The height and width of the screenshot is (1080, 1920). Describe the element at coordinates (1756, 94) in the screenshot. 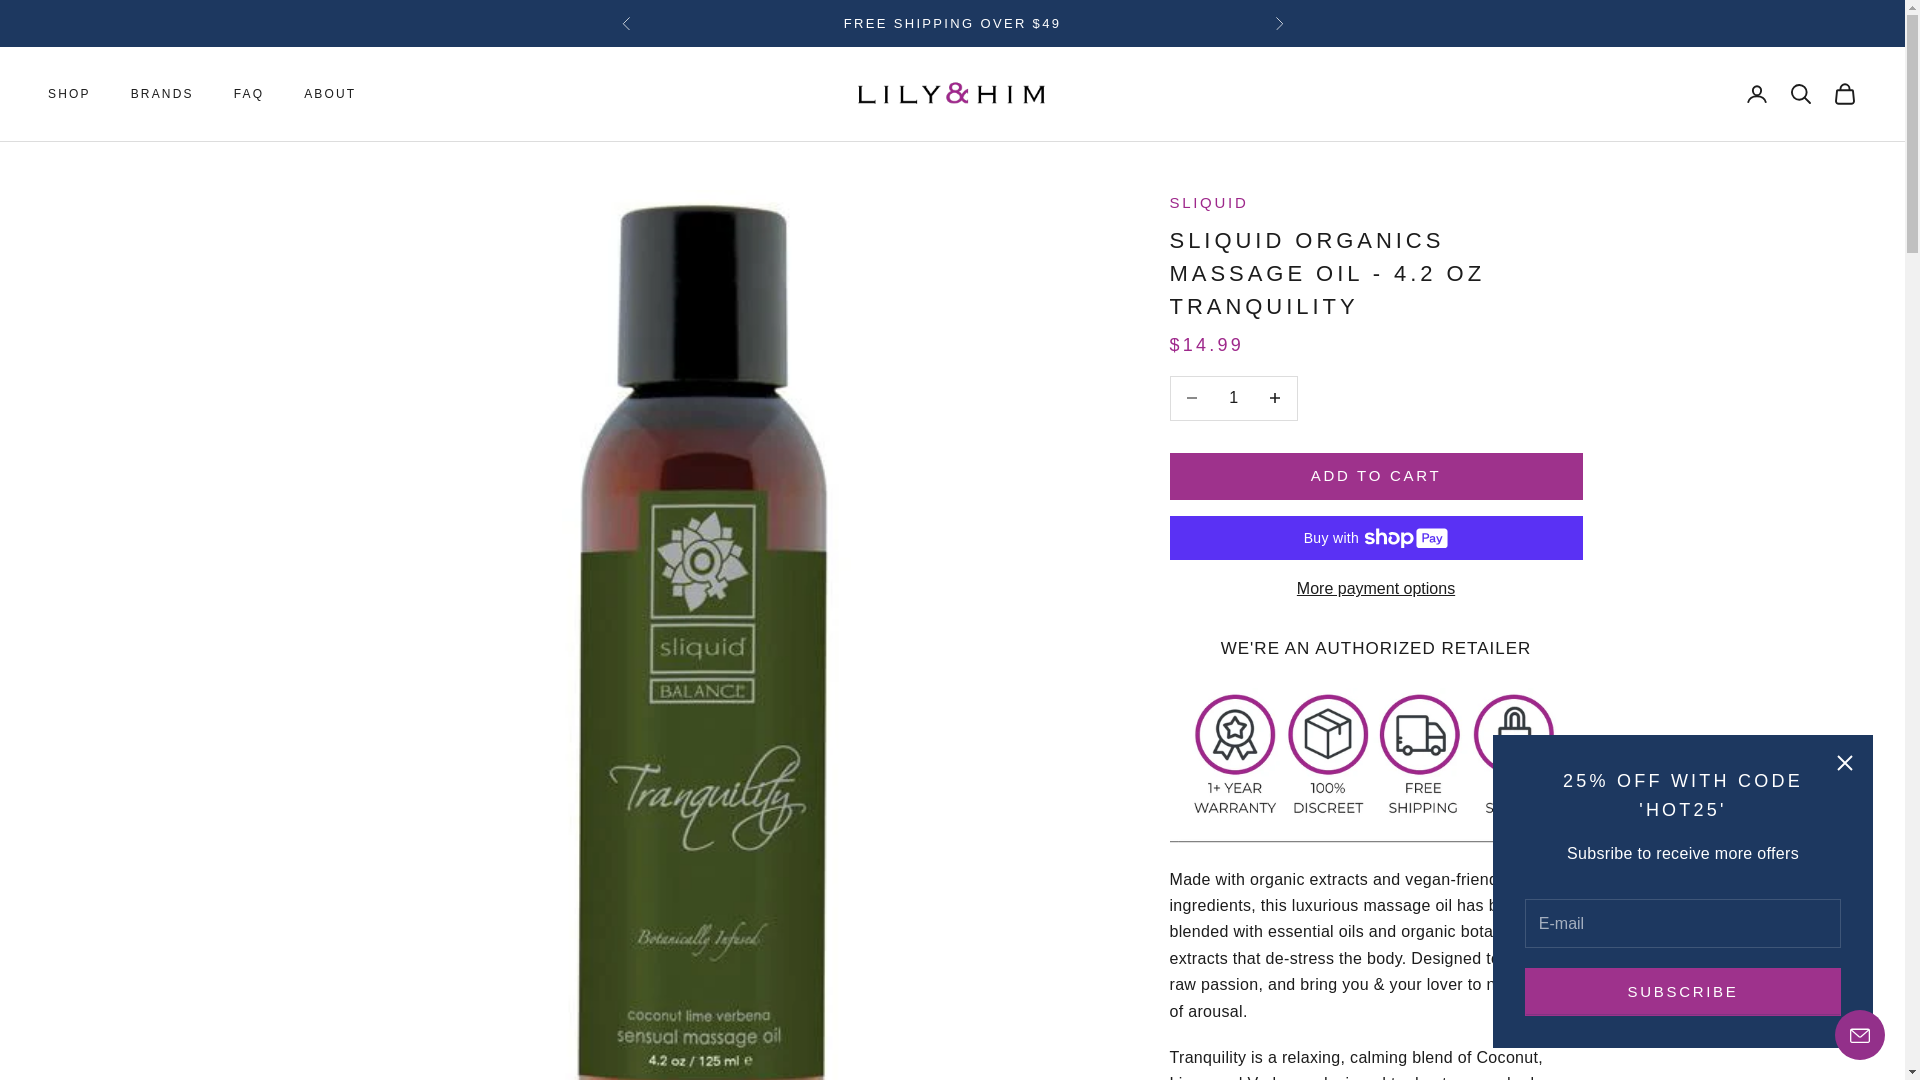

I see `Open account page` at that location.